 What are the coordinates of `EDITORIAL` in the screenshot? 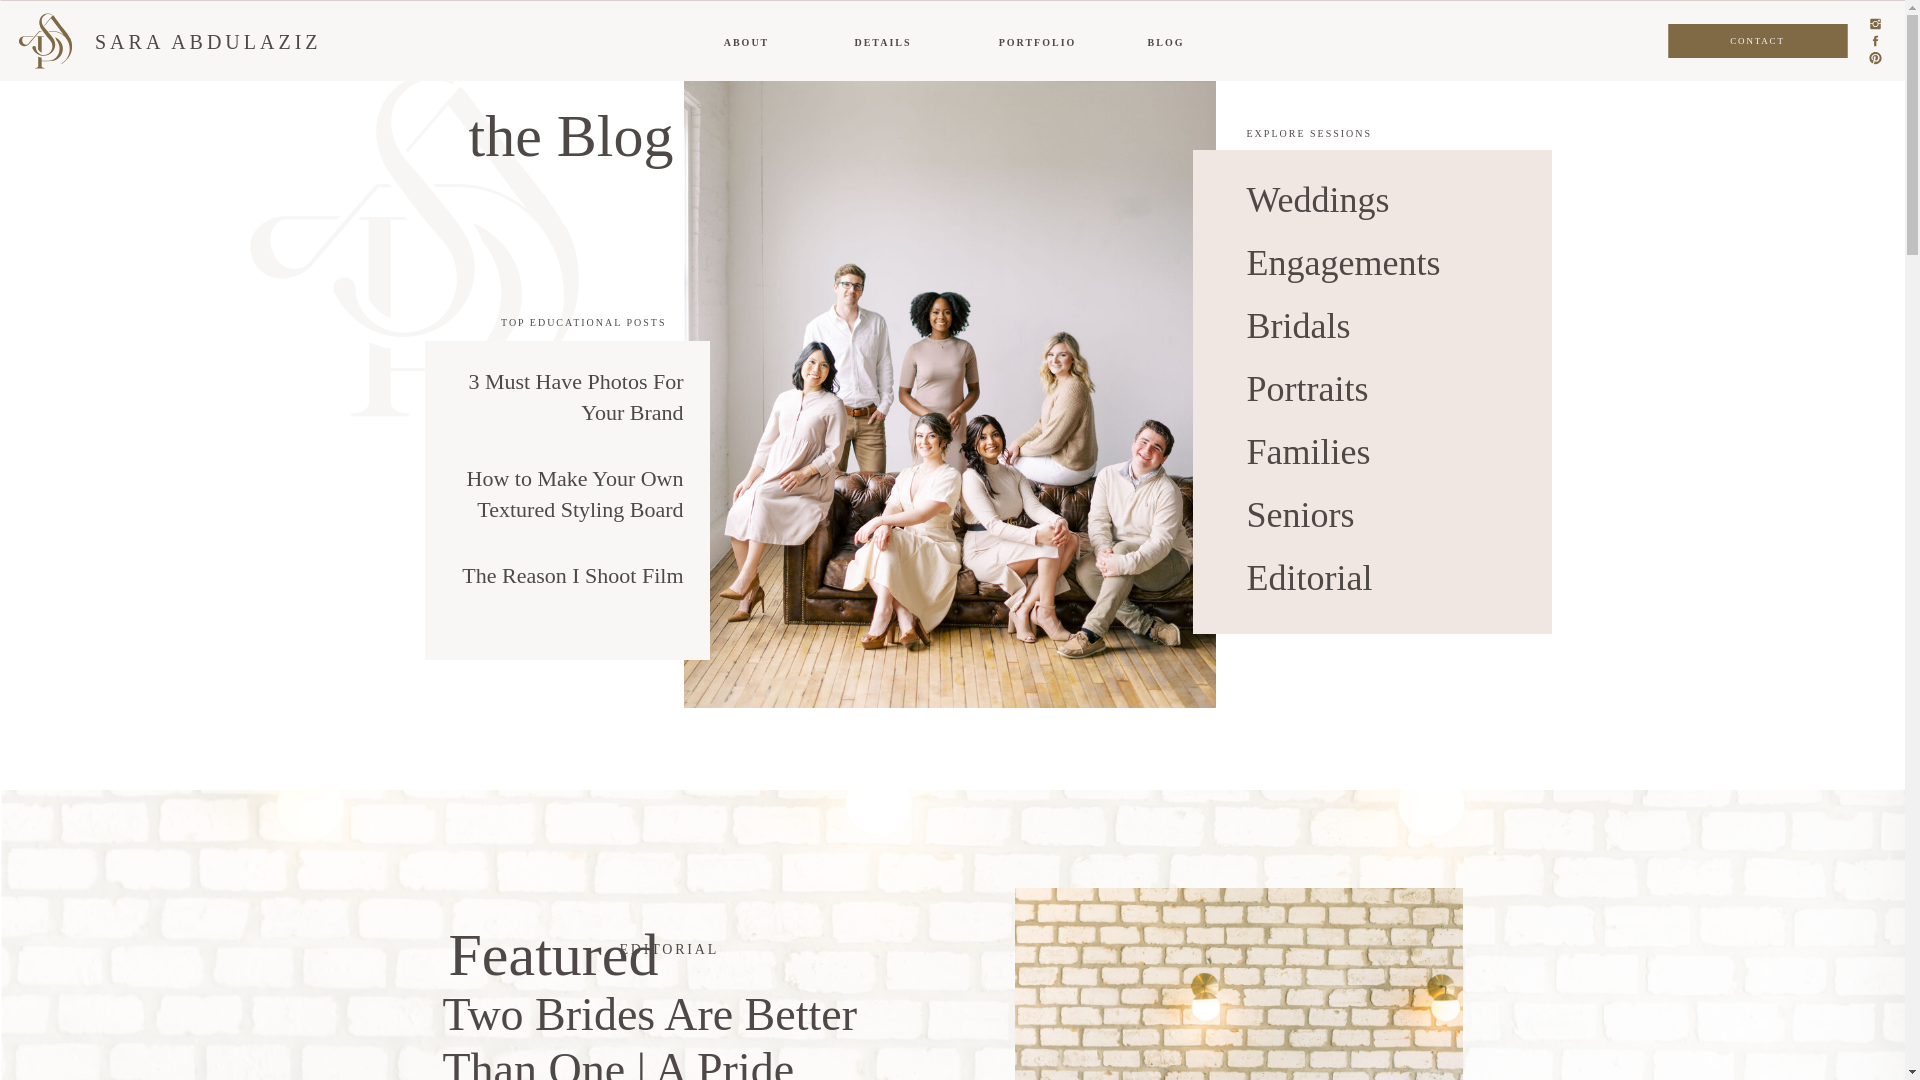 It's located at (670, 948).